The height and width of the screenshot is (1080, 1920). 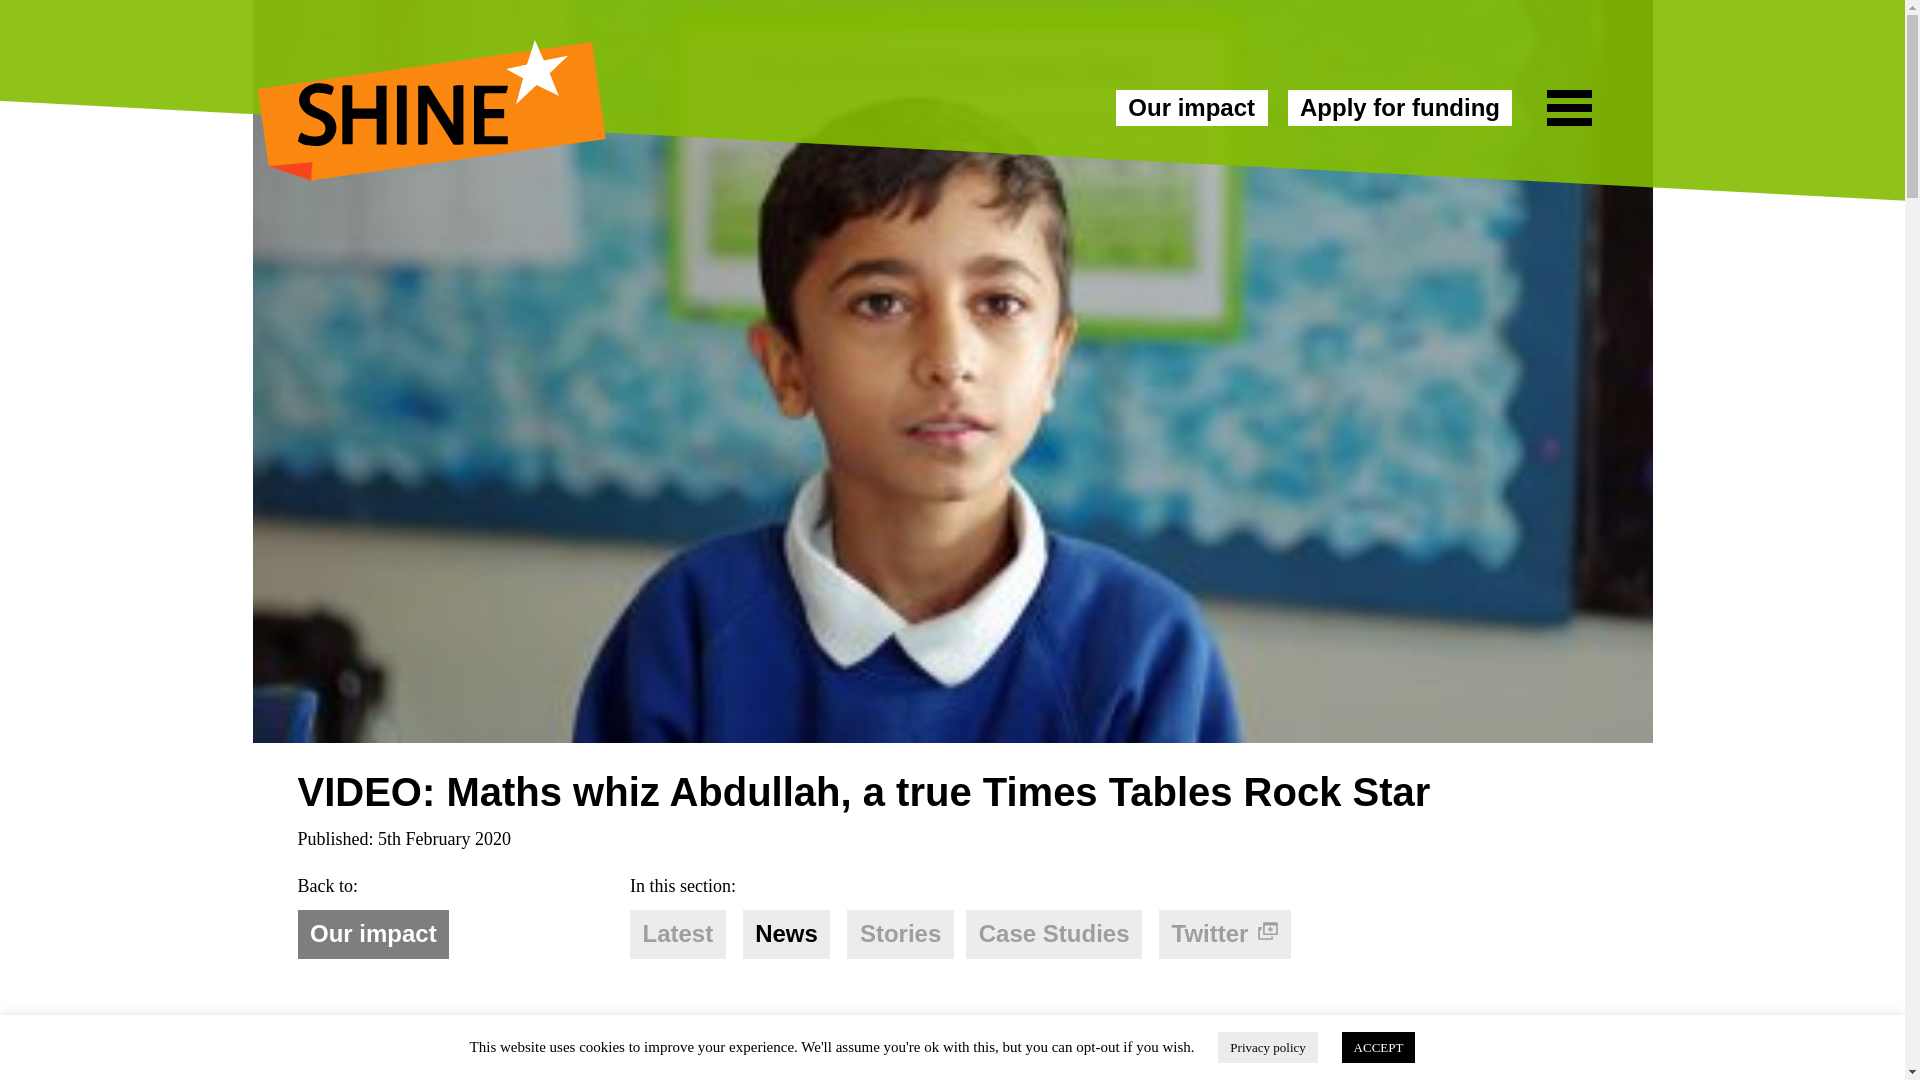 I want to click on Twitter, so click(x=1224, y=934).